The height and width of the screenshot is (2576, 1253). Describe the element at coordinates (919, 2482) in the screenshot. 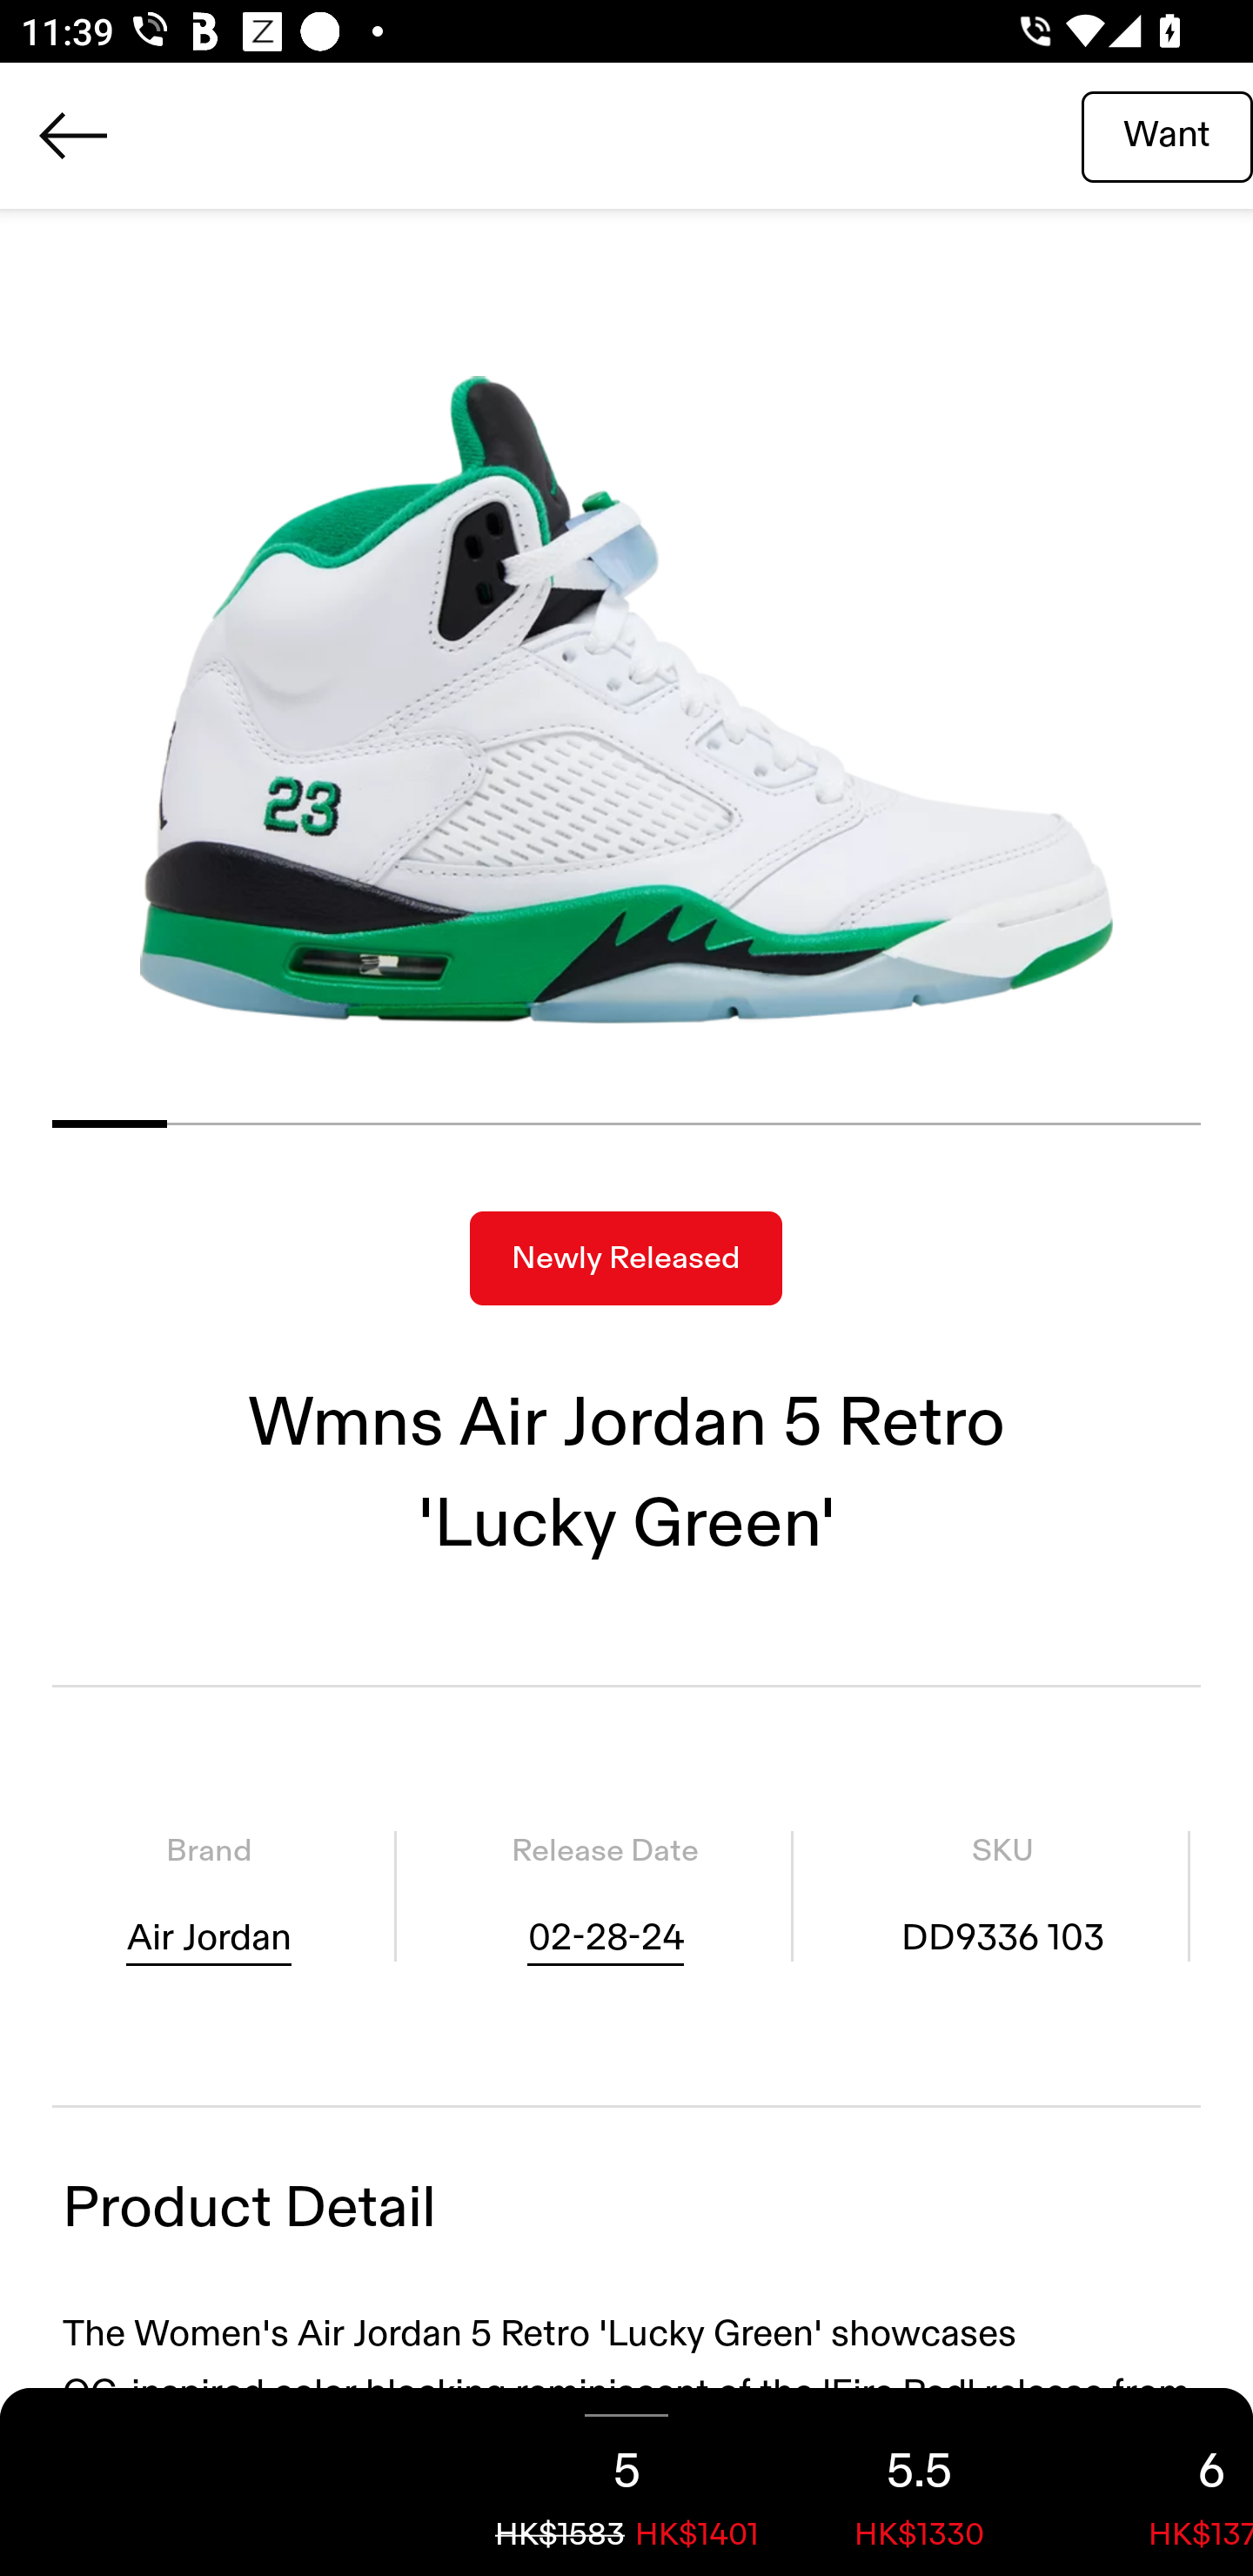

I see `5.5 HK$1330` at that location.